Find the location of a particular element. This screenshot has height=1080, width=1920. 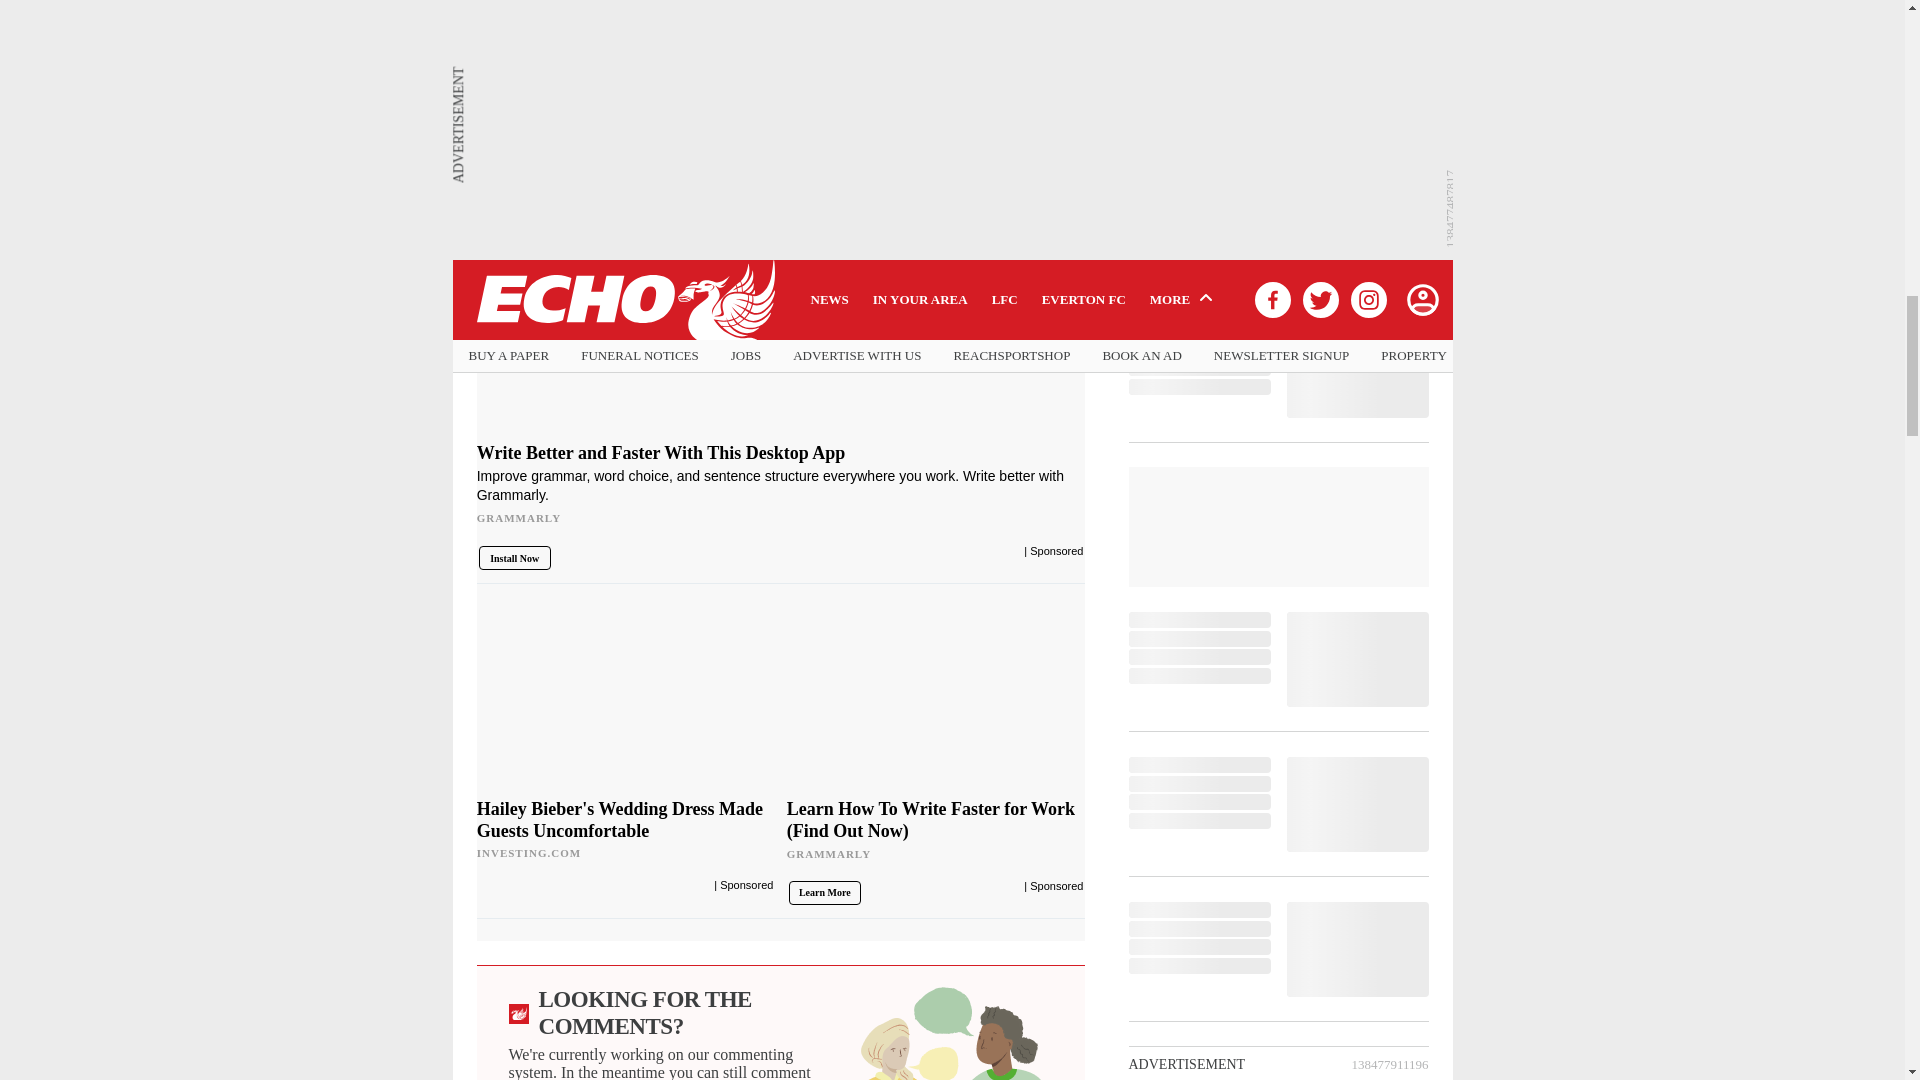

Facebook is located at coordinates (554, 44).